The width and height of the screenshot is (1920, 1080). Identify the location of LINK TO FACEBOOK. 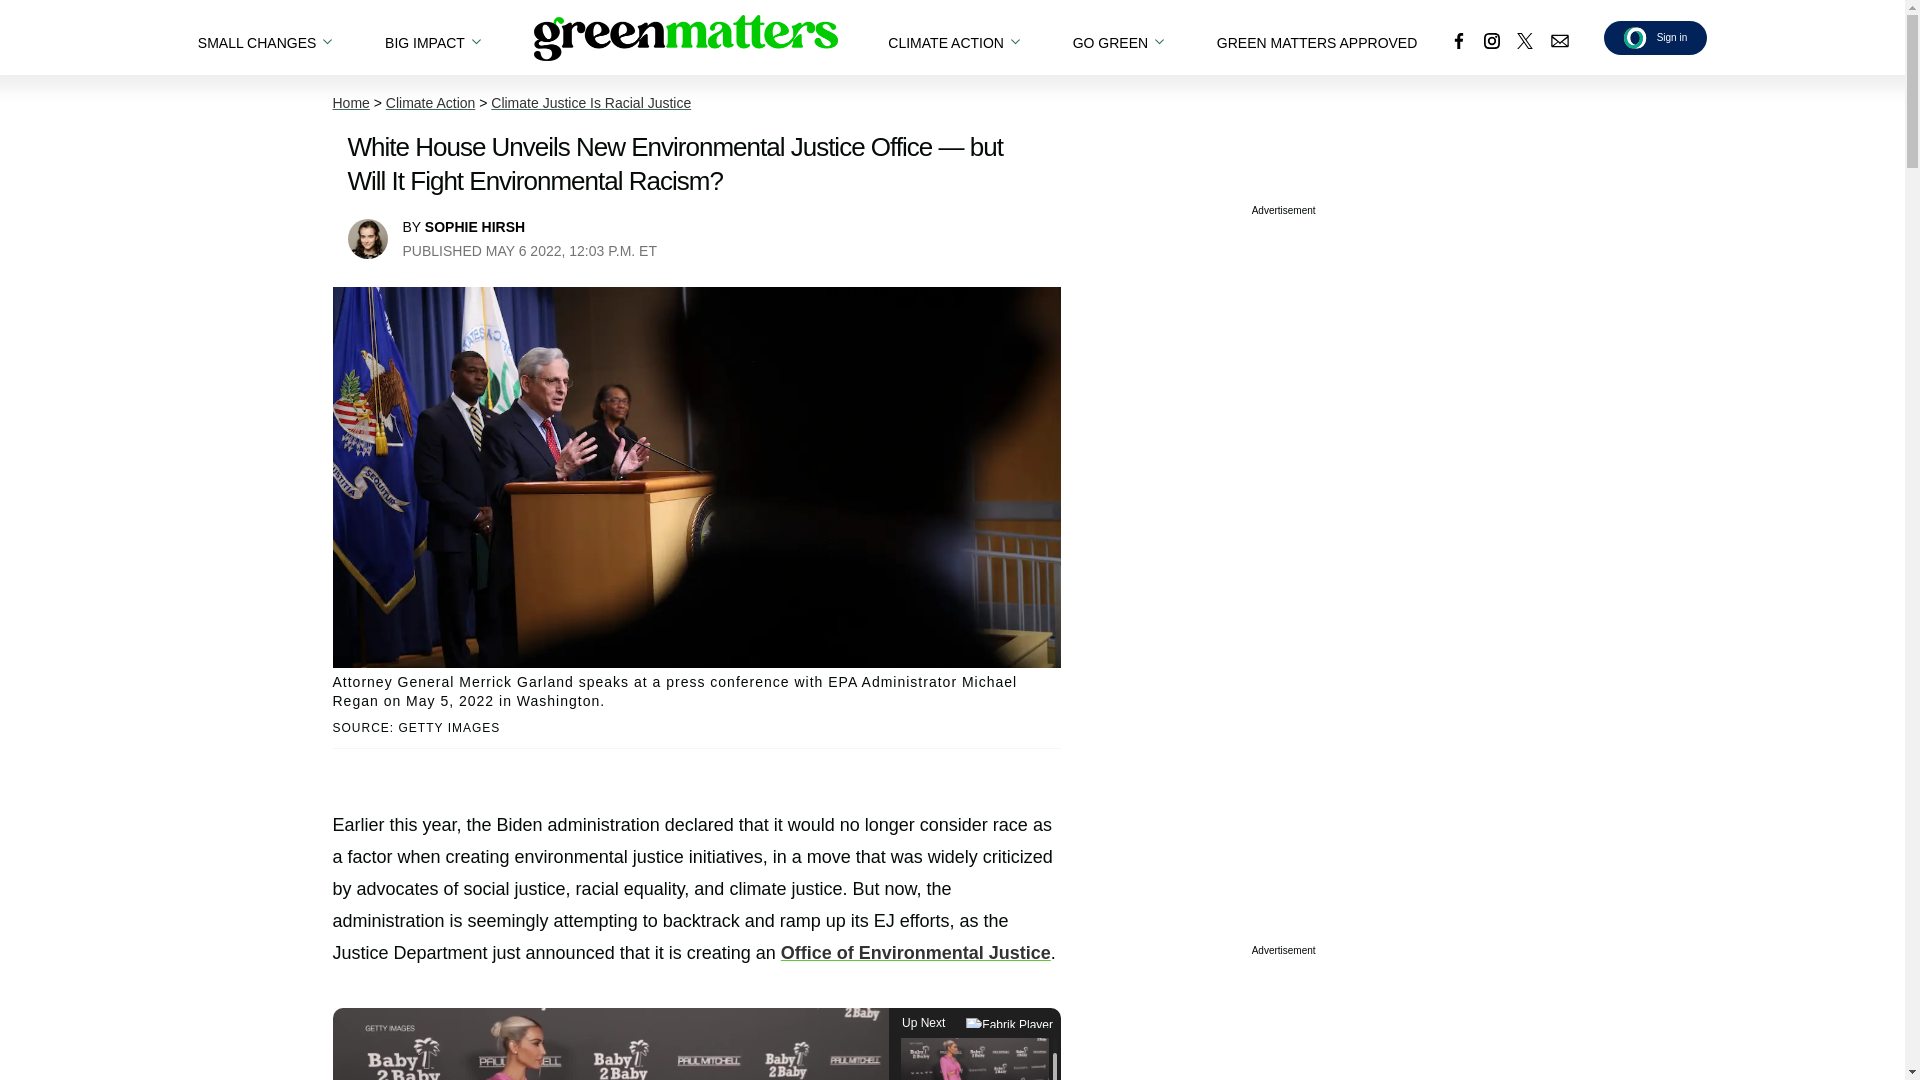
(1458, 40).